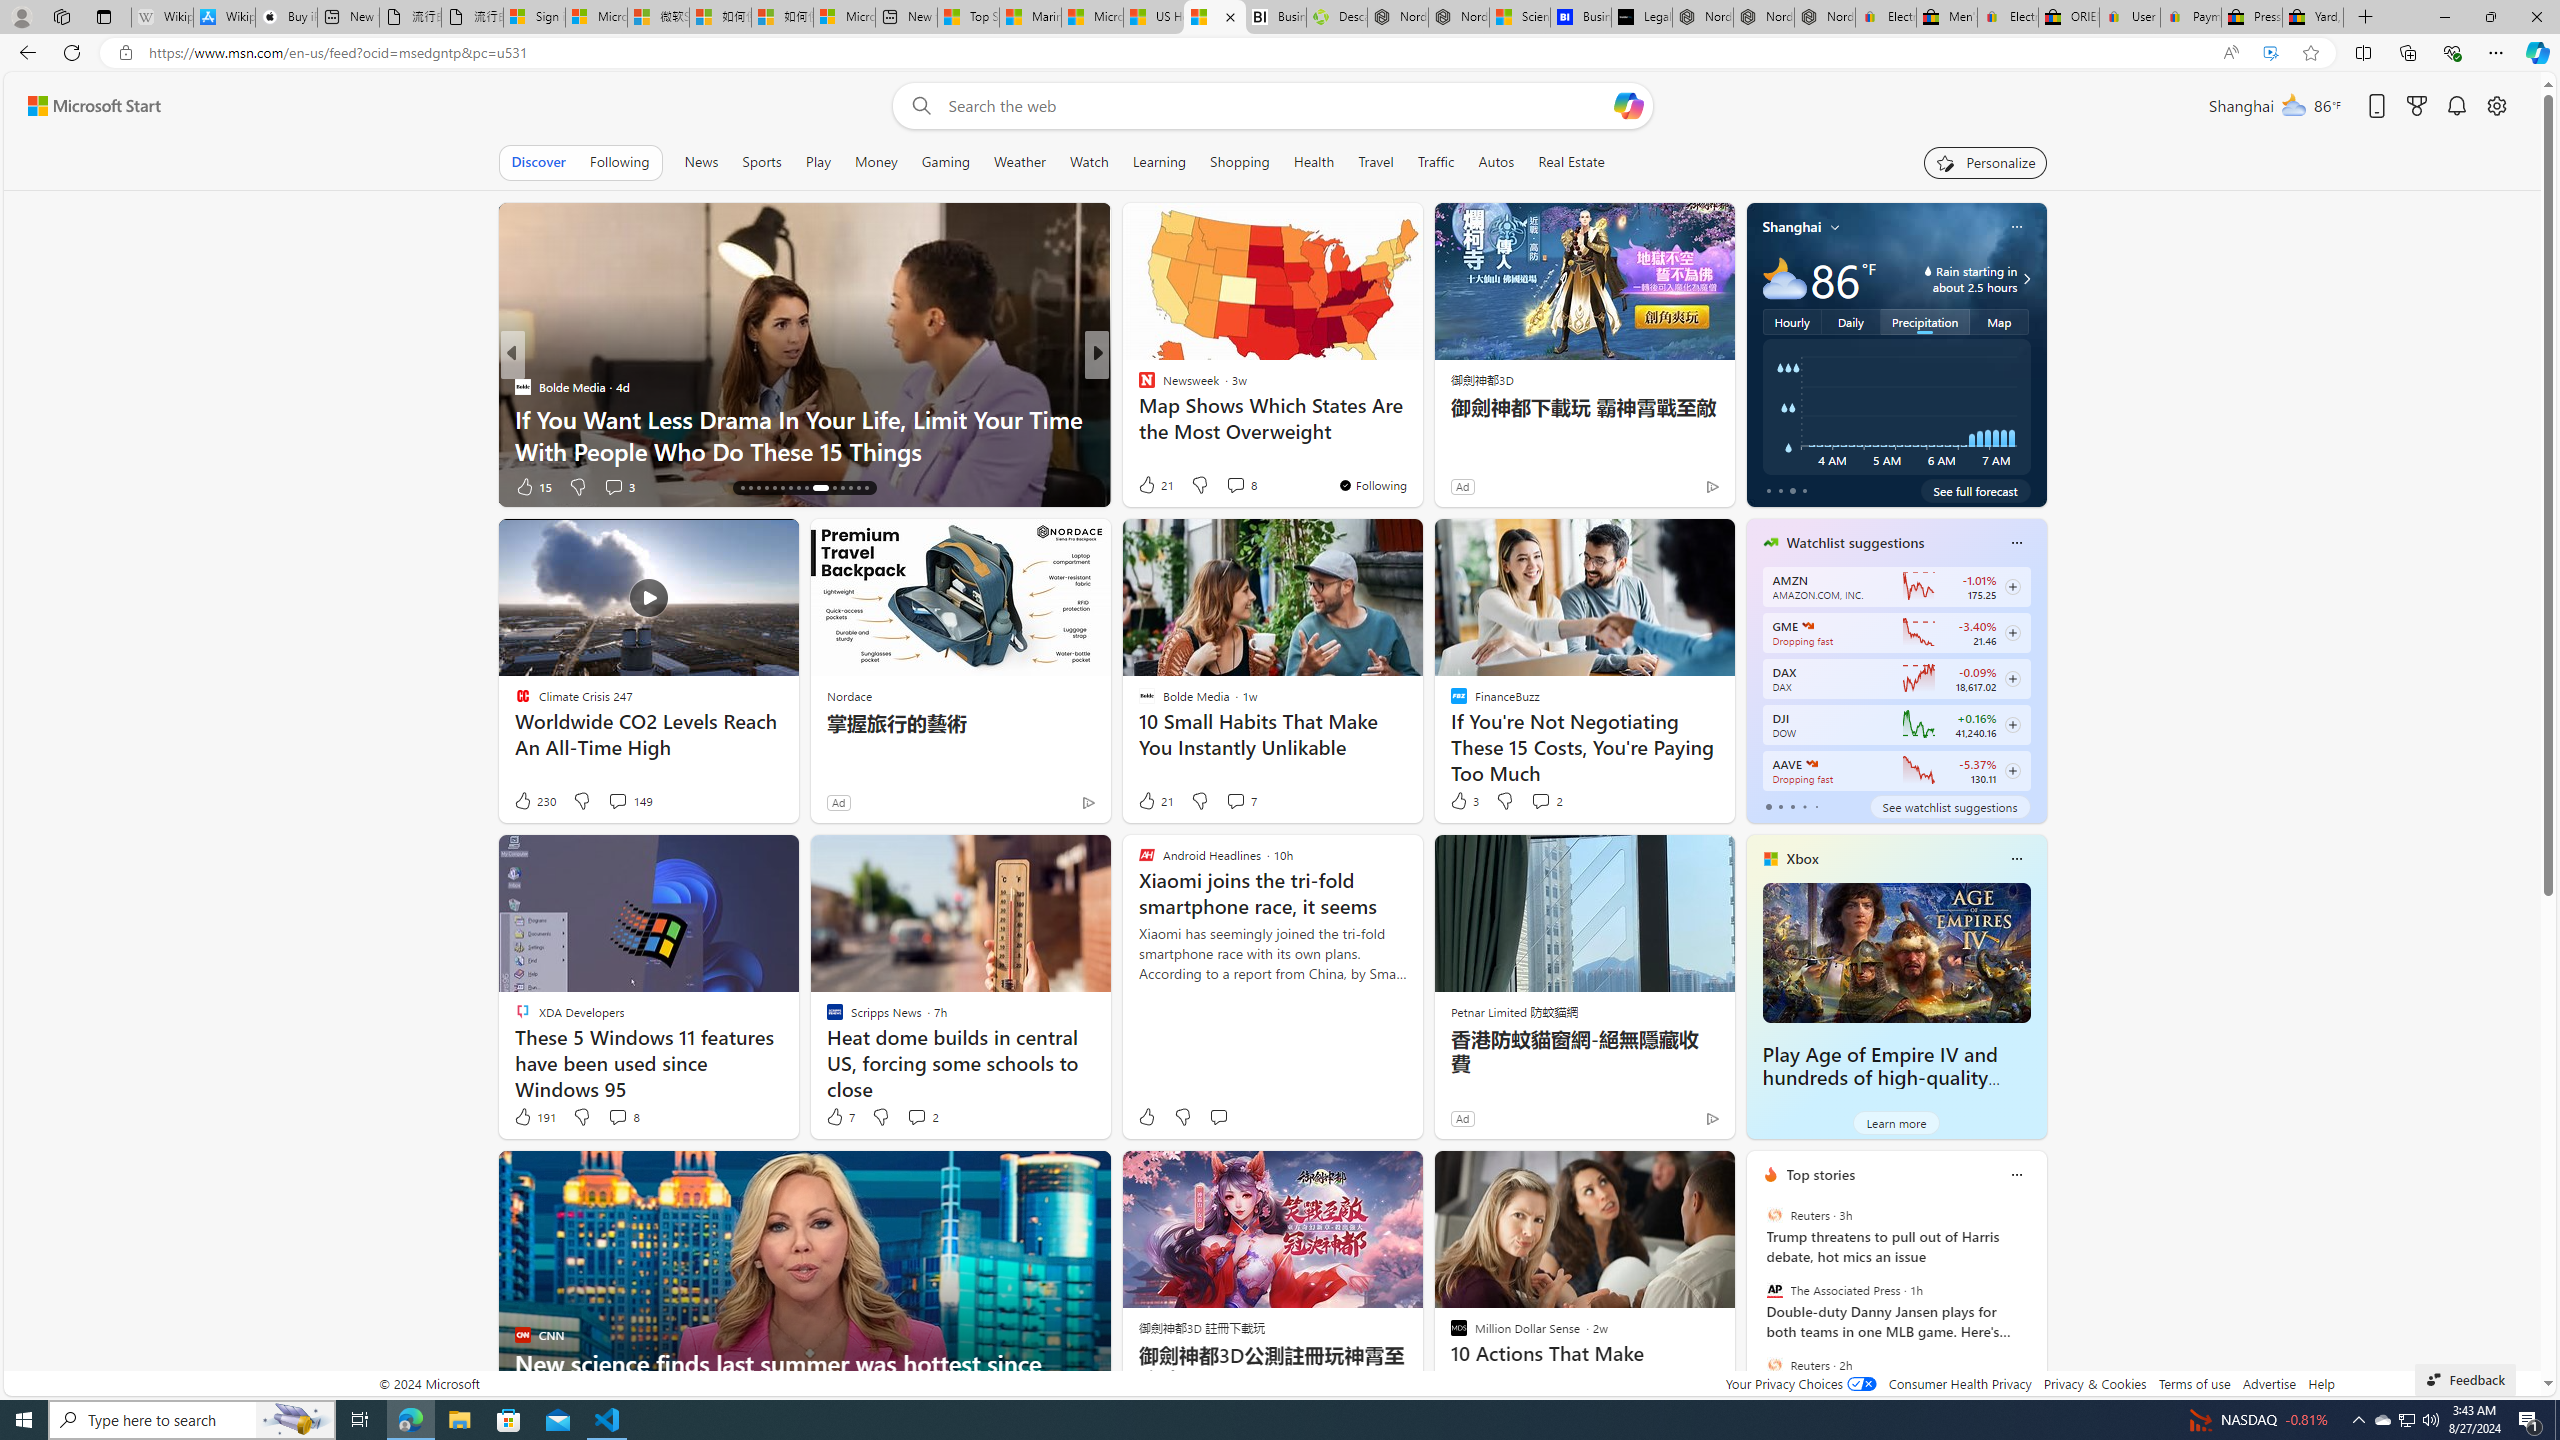 This screenshot has height=1440, width=2560. Describe the element at coordinates (1240, 162) in the screenshot. I see `Shopping` at that location.